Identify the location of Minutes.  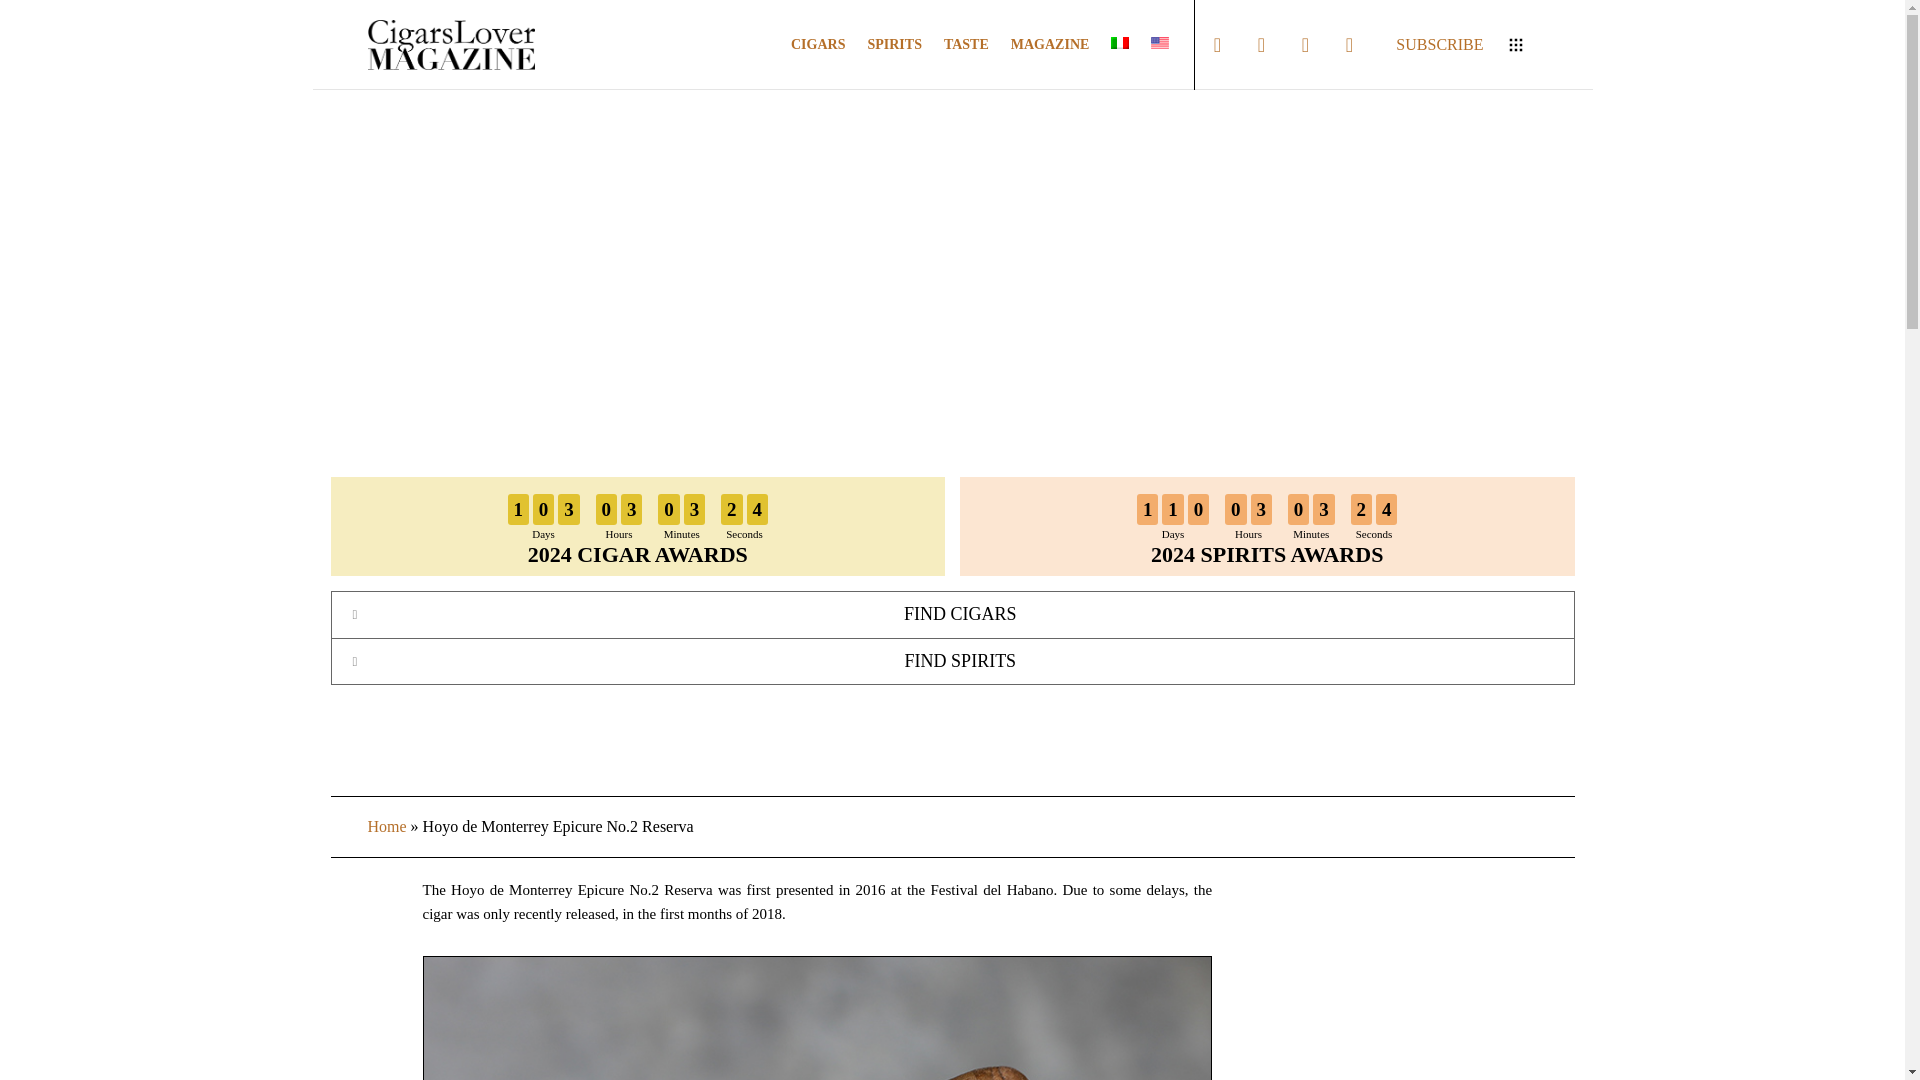
(682, 534).